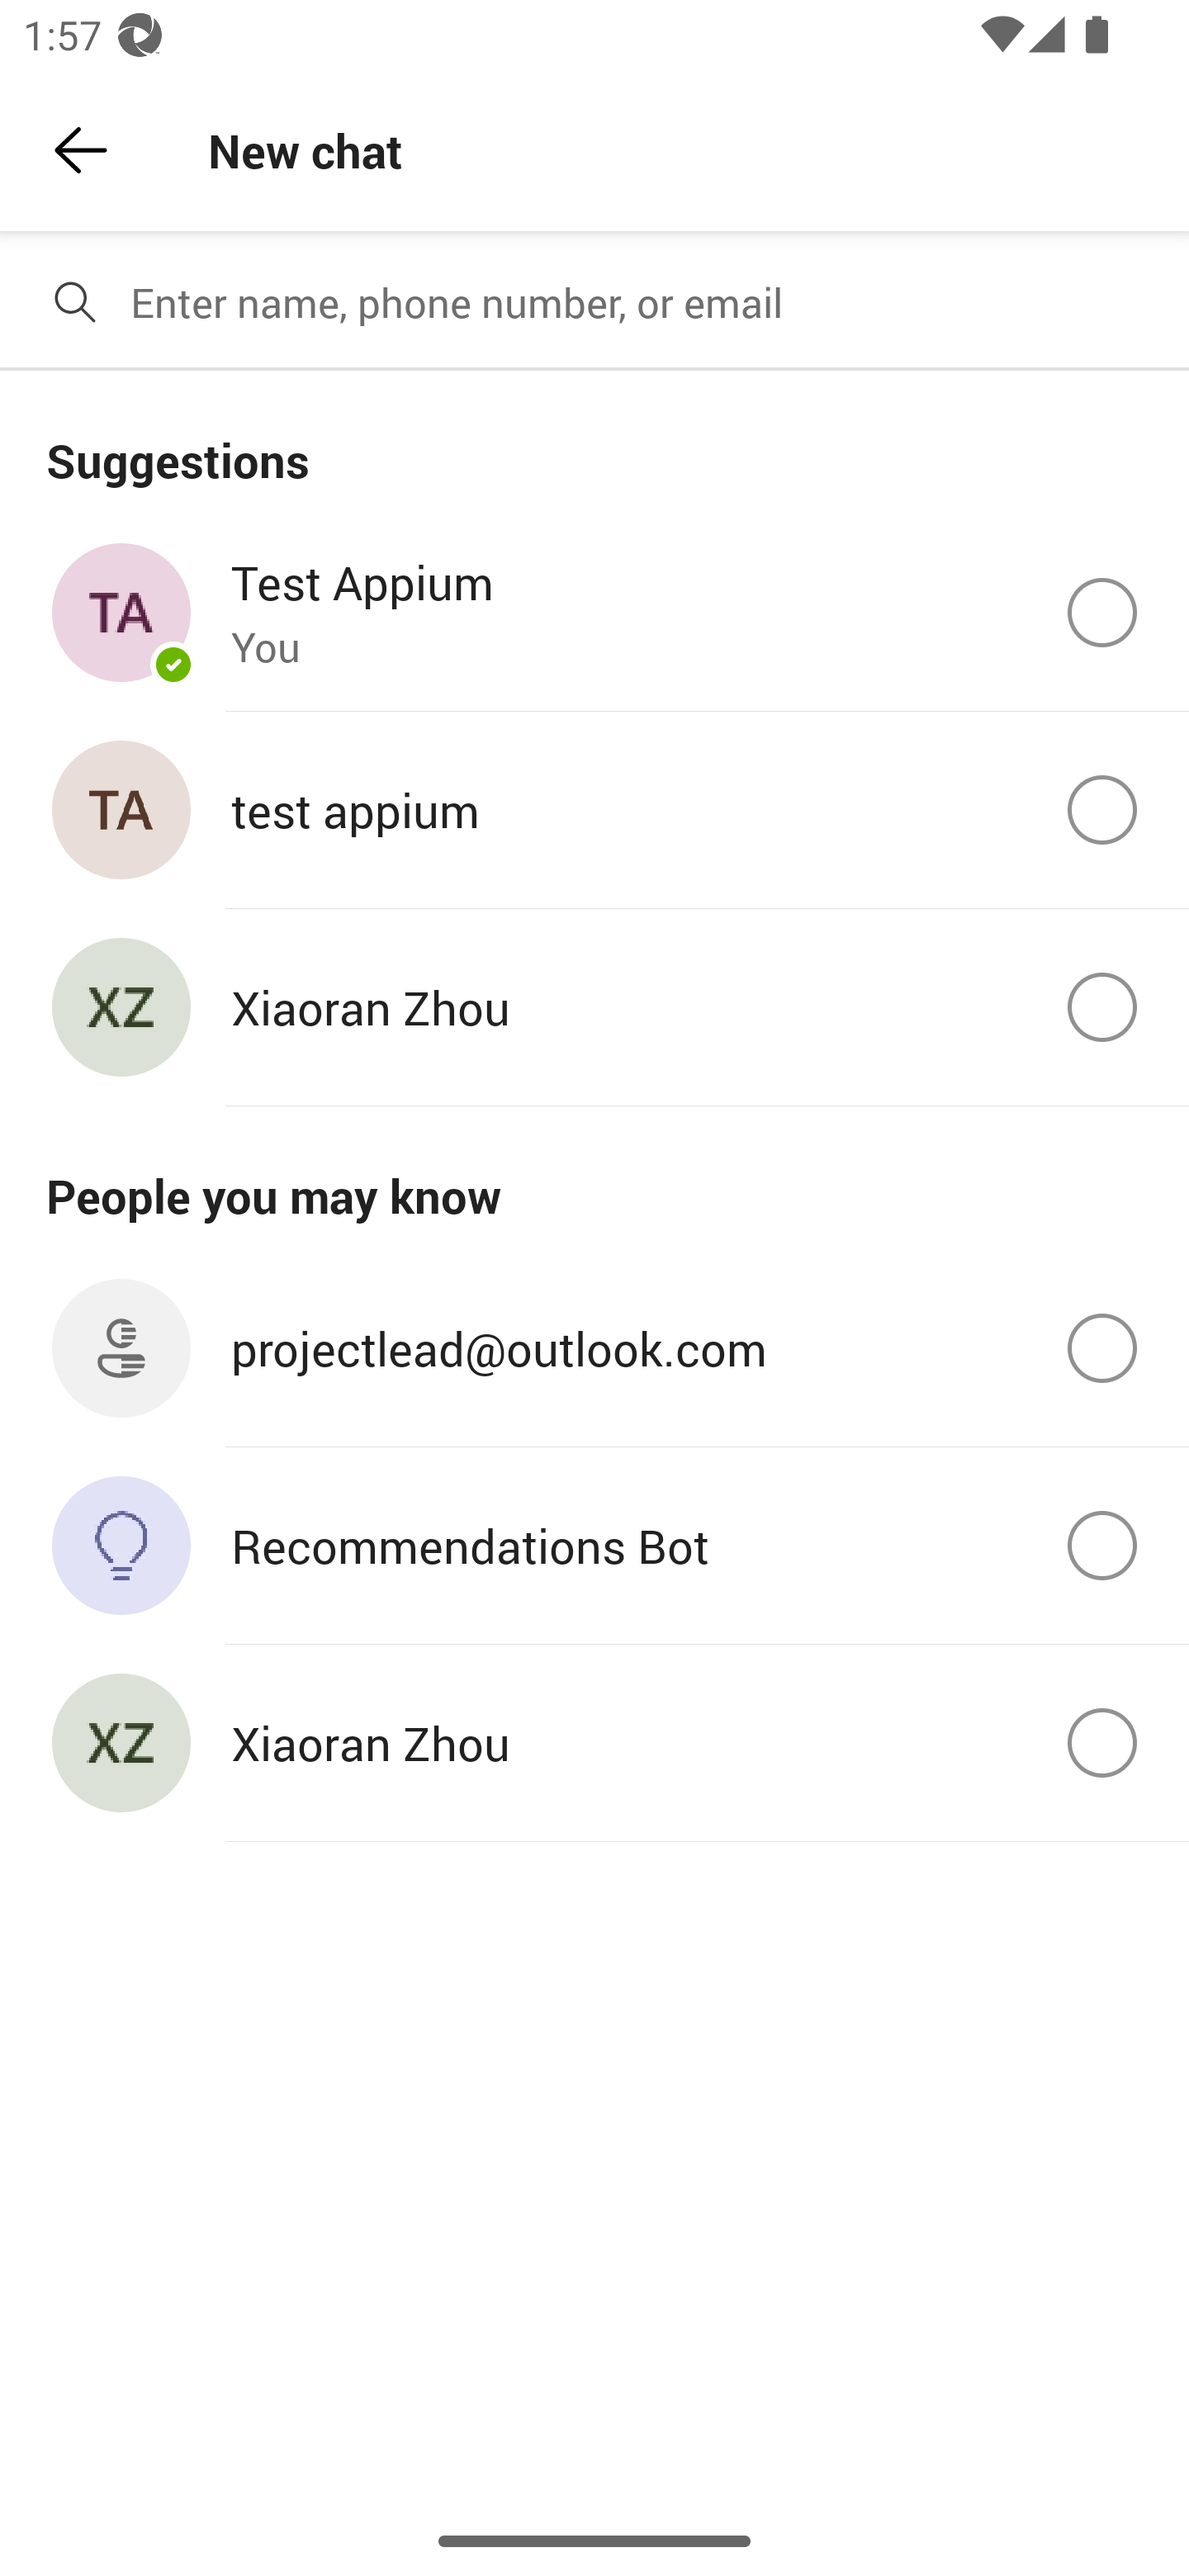 The width and height of the screenshot is (1189, 2576). What do you see at coordinates (647, 302) in the screenshot?
I see `Enter name, phone number, or email` at bounding box center [647, 302].